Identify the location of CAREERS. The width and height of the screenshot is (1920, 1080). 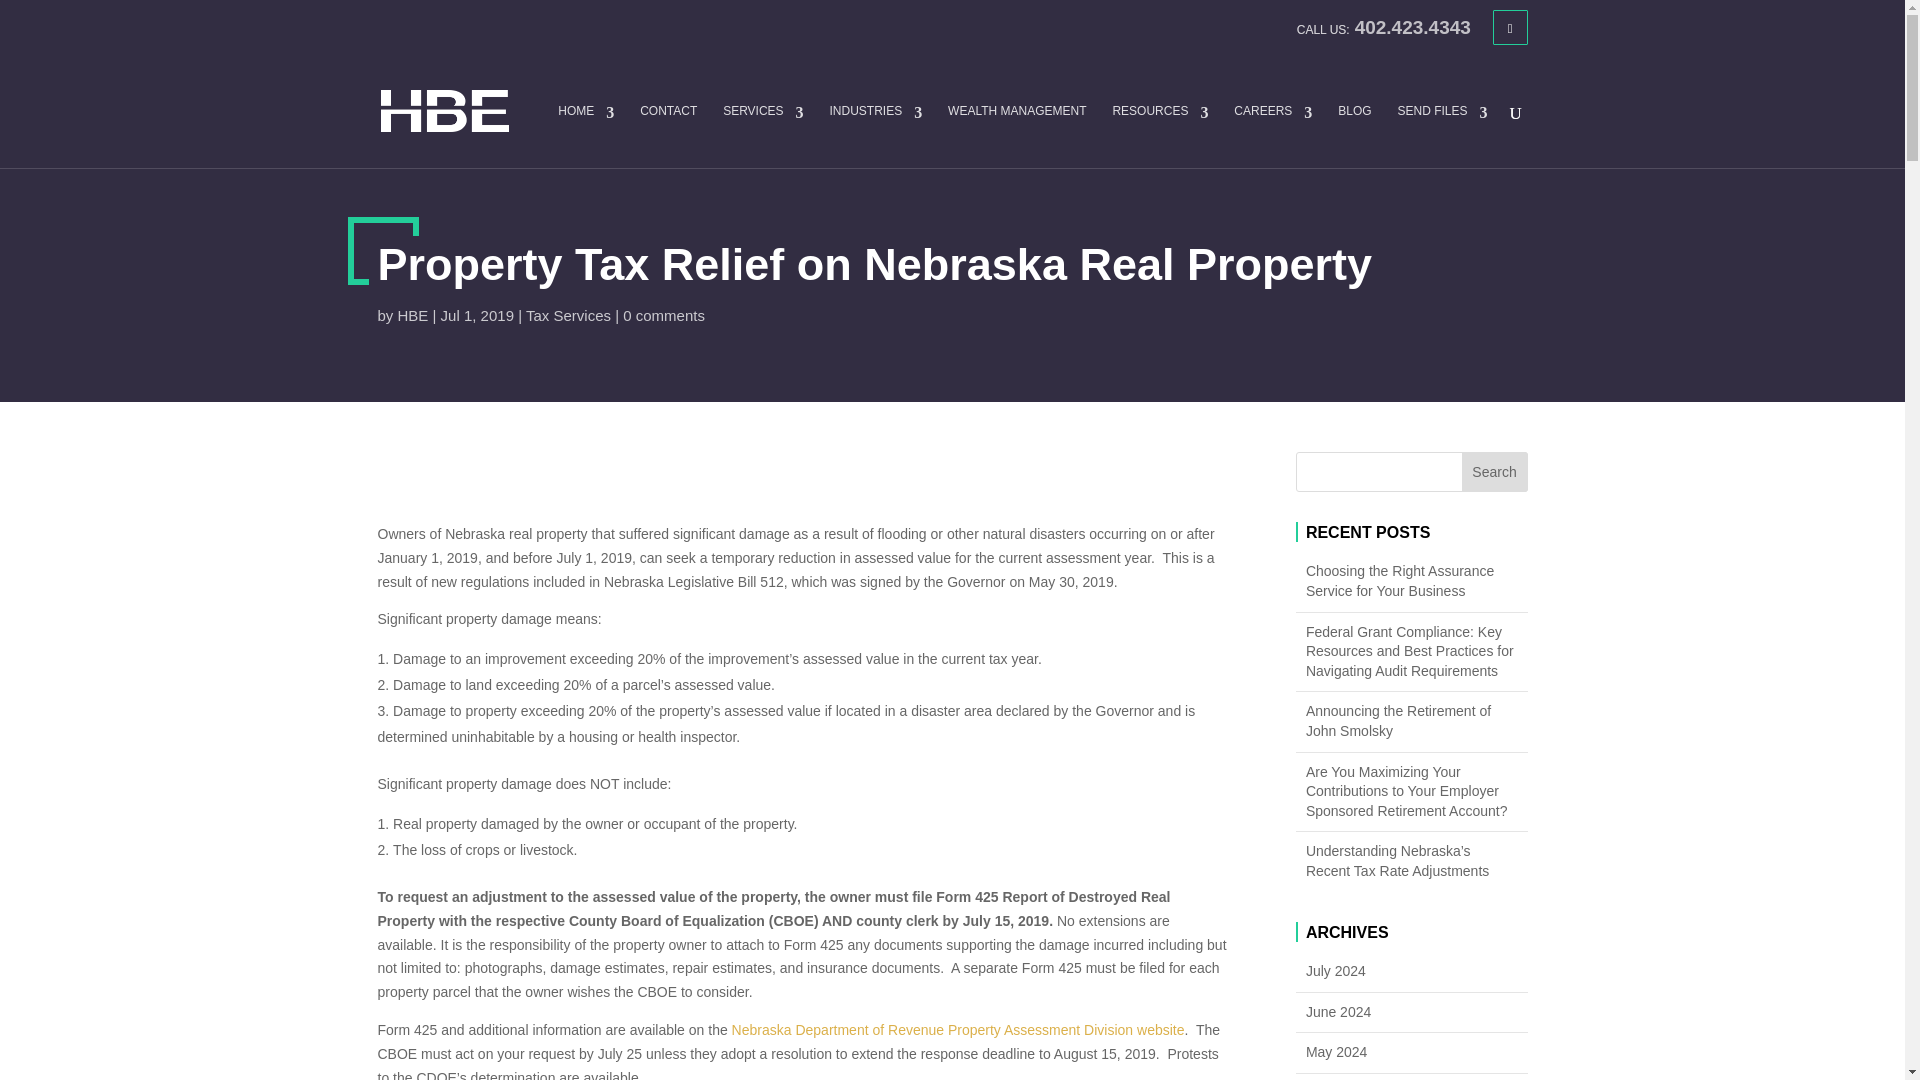
(1272, 136).